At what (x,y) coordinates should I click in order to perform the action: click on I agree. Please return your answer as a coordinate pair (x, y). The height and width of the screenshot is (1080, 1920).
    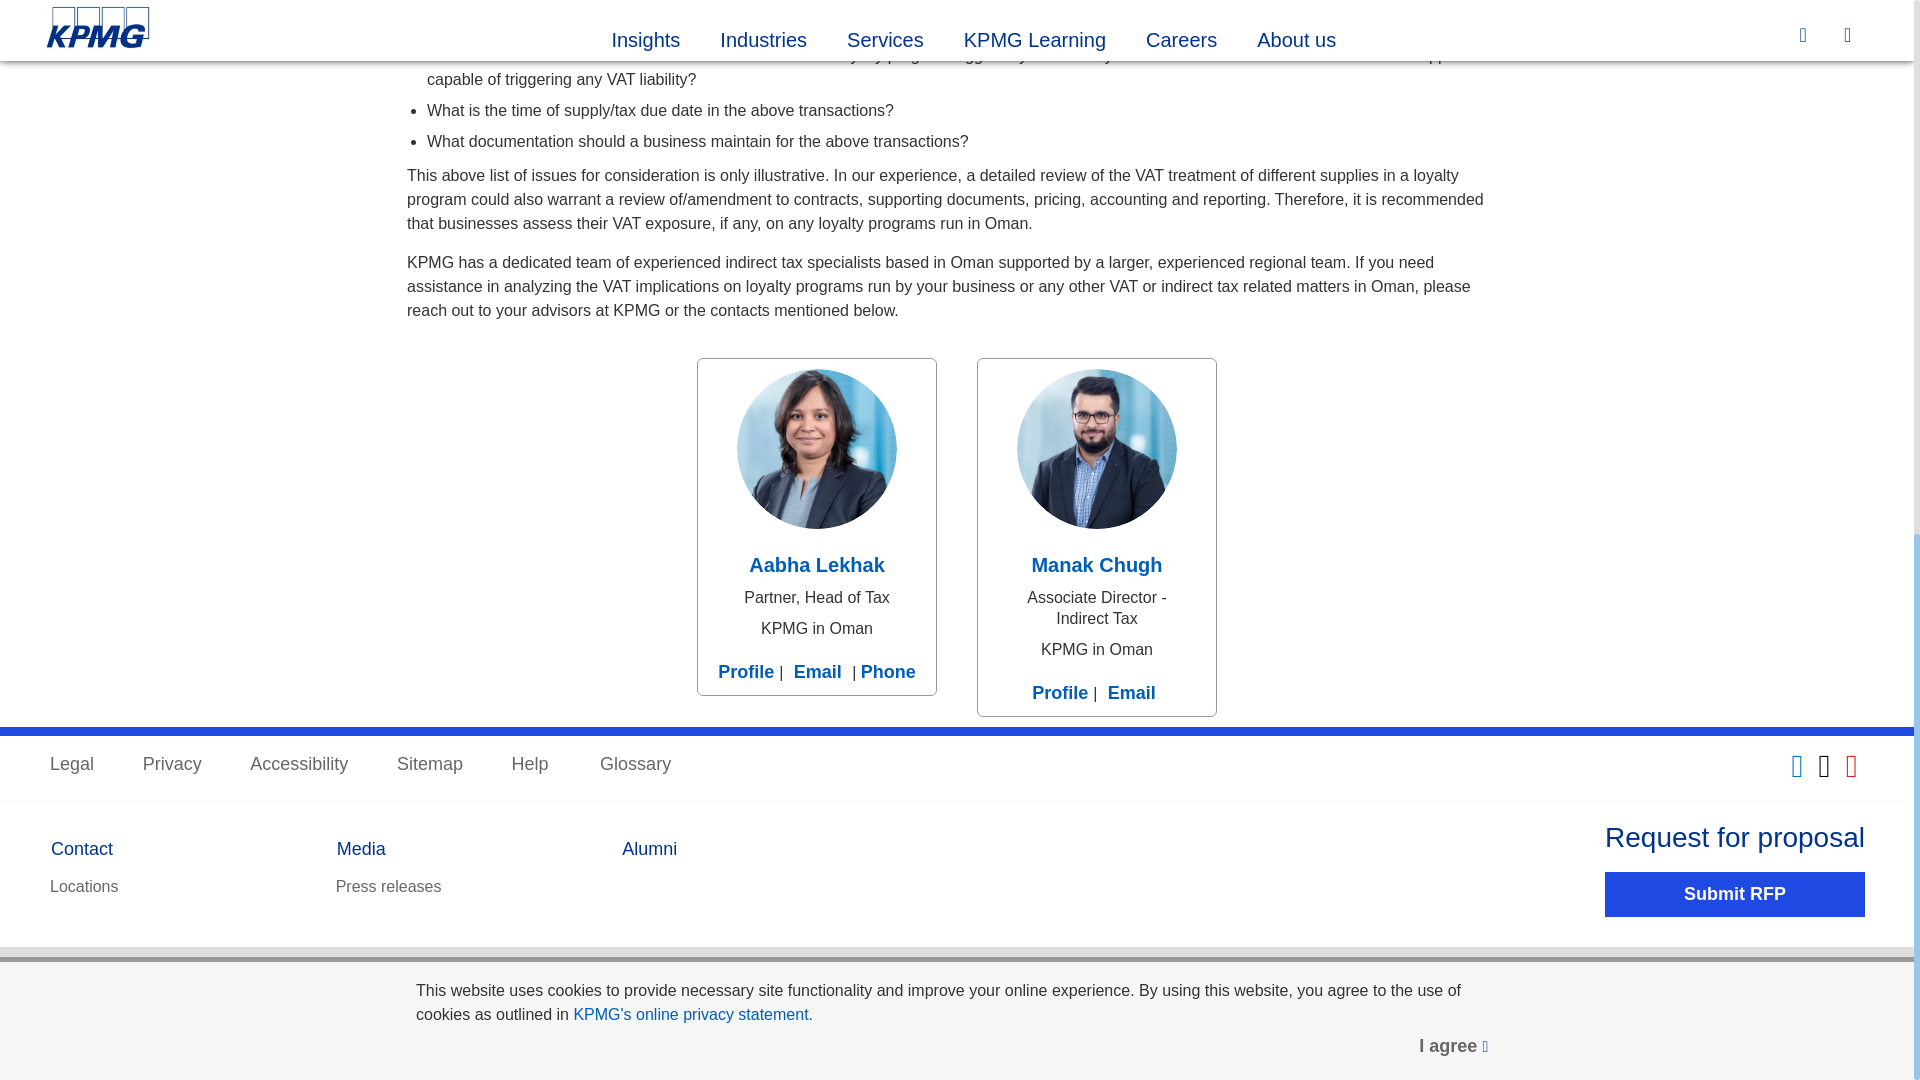
    Looking at the image, I should click on (1455, 2).